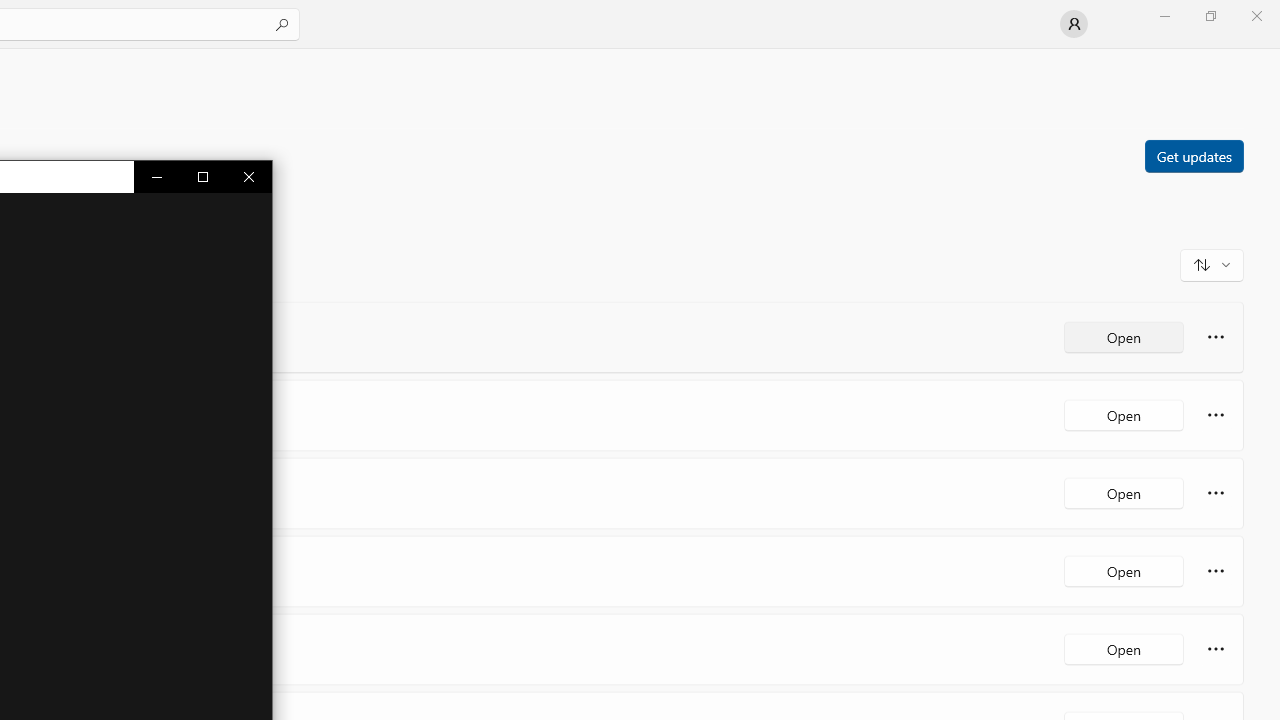 Image resolution: width=1280 pixels, height=720 pixels. Describe the element at coordinates (1074, 24) in the screenshot. I see `User profile` at that location.